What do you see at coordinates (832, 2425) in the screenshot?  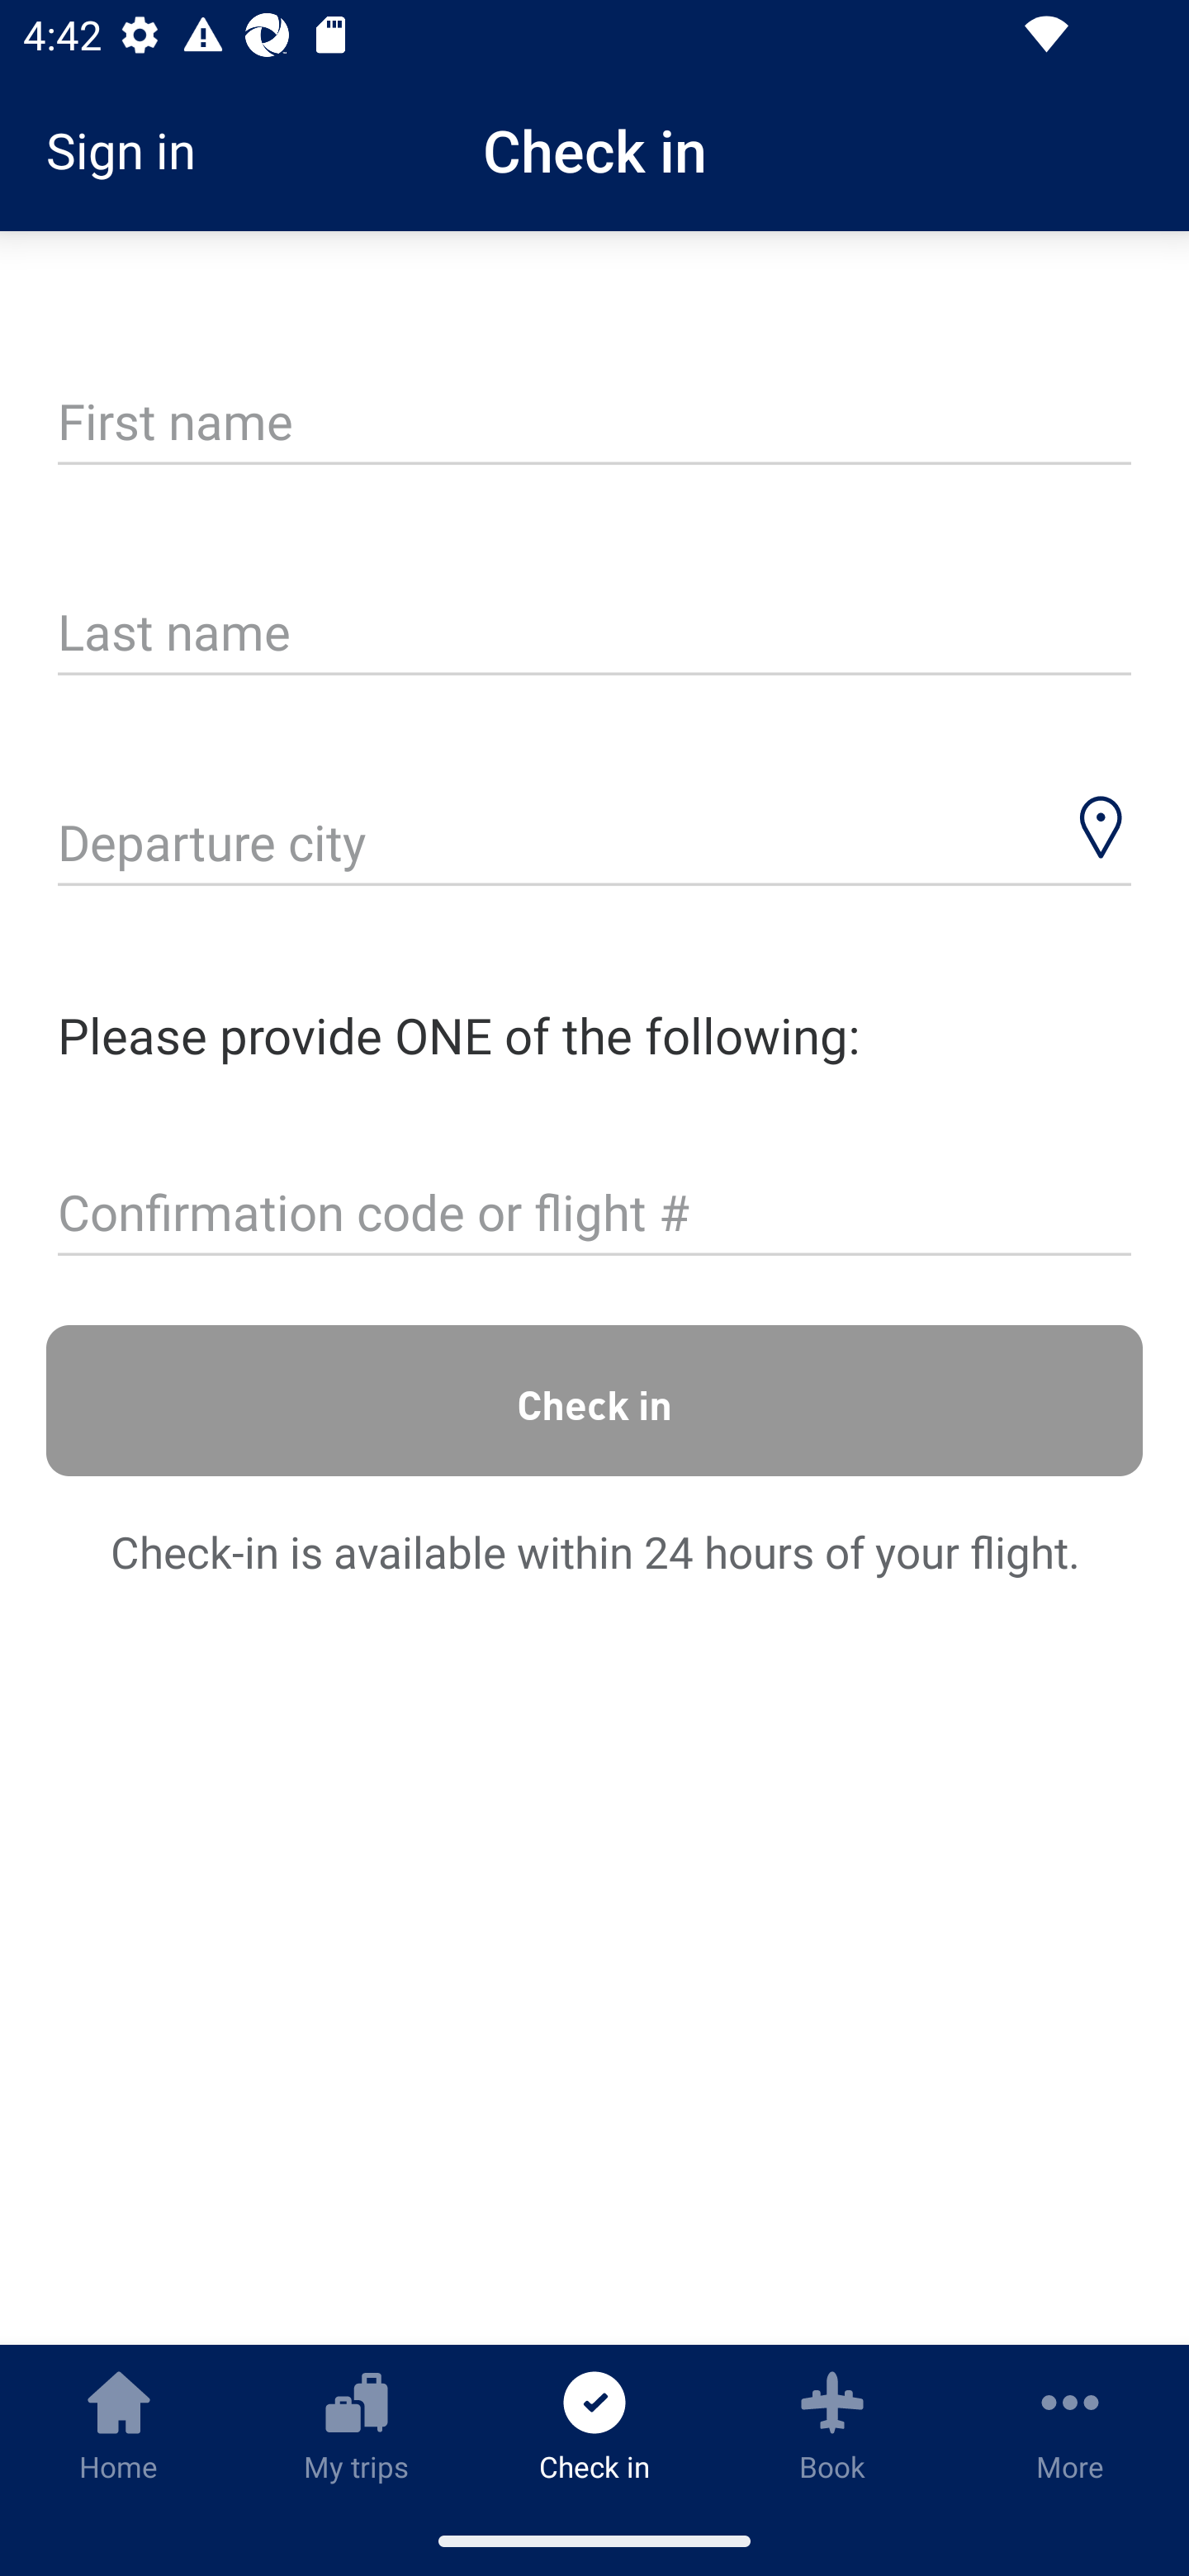 I see `Book` at bounding box center [832, 2425].